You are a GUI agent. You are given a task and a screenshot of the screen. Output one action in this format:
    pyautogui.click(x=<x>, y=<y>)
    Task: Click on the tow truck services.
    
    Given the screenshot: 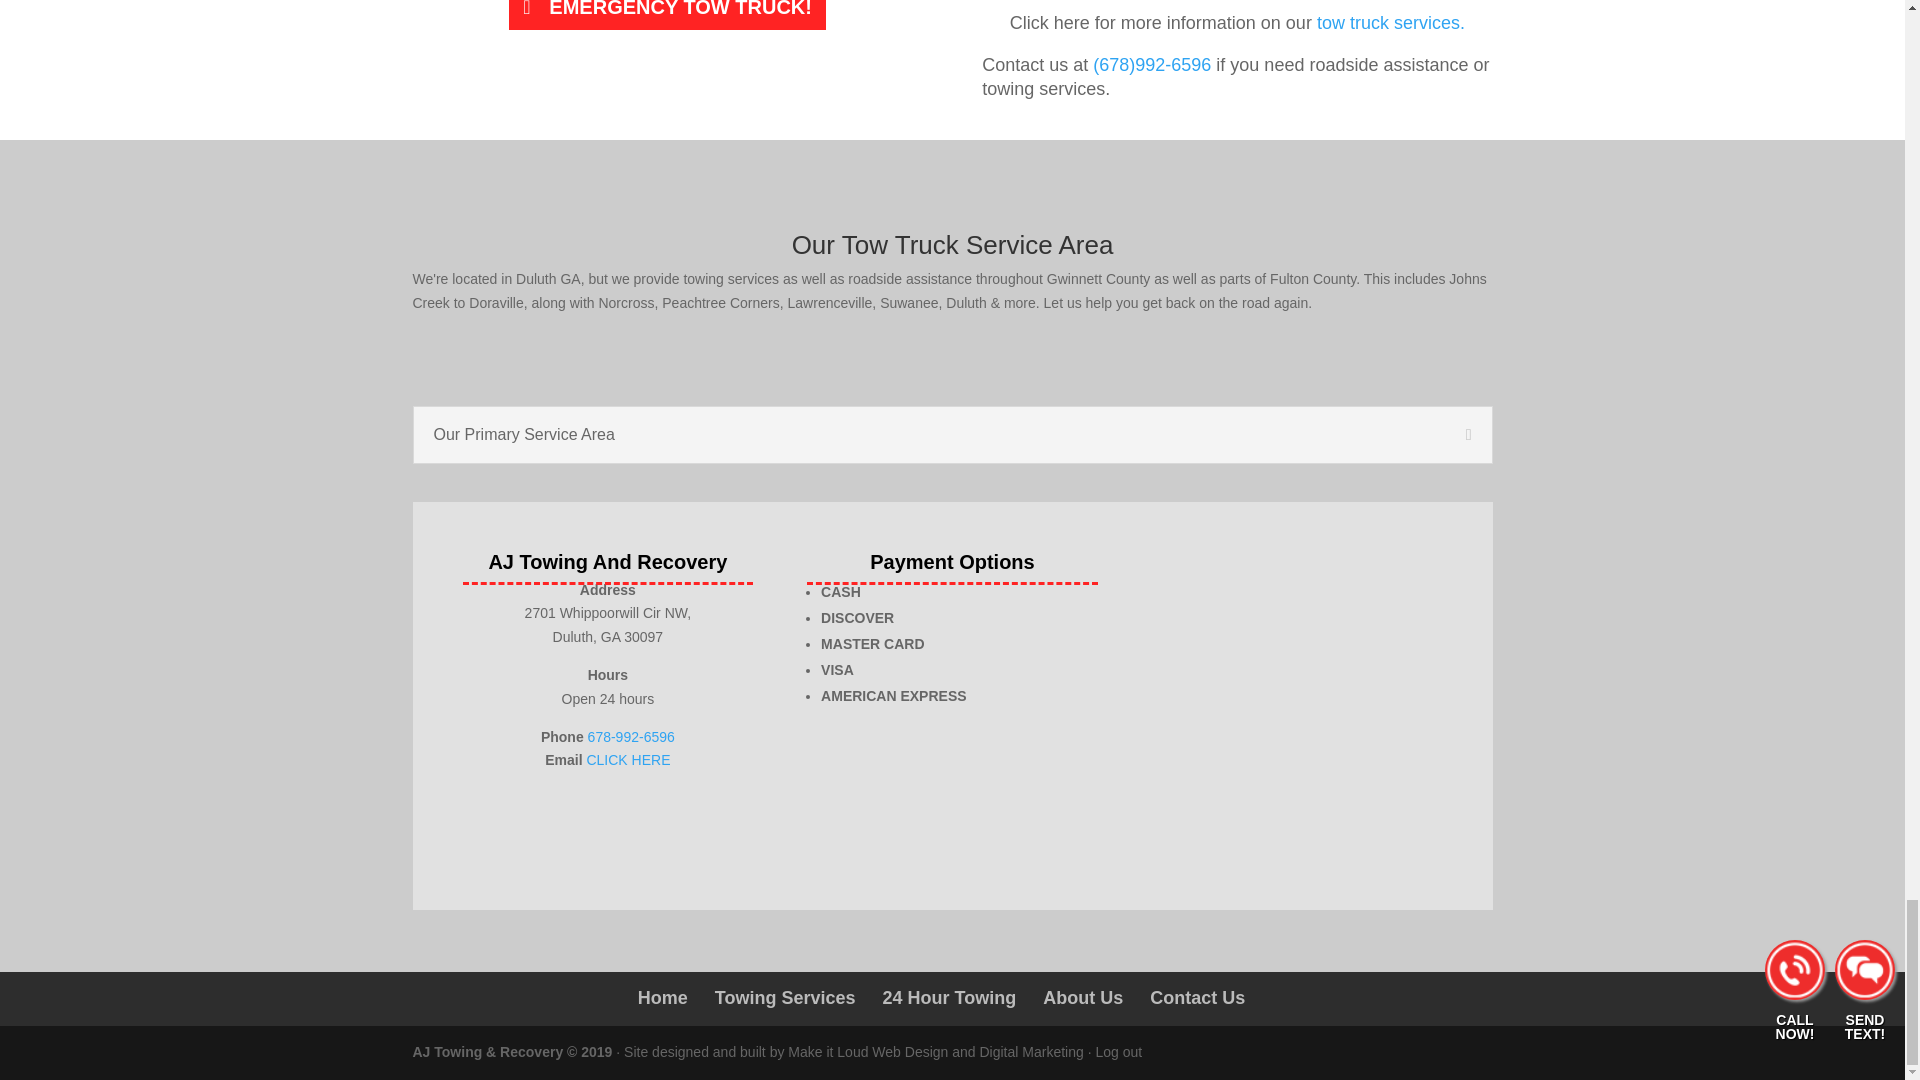 What is the action you would take?
    pyautogui.click(x=1390, y=22)
    